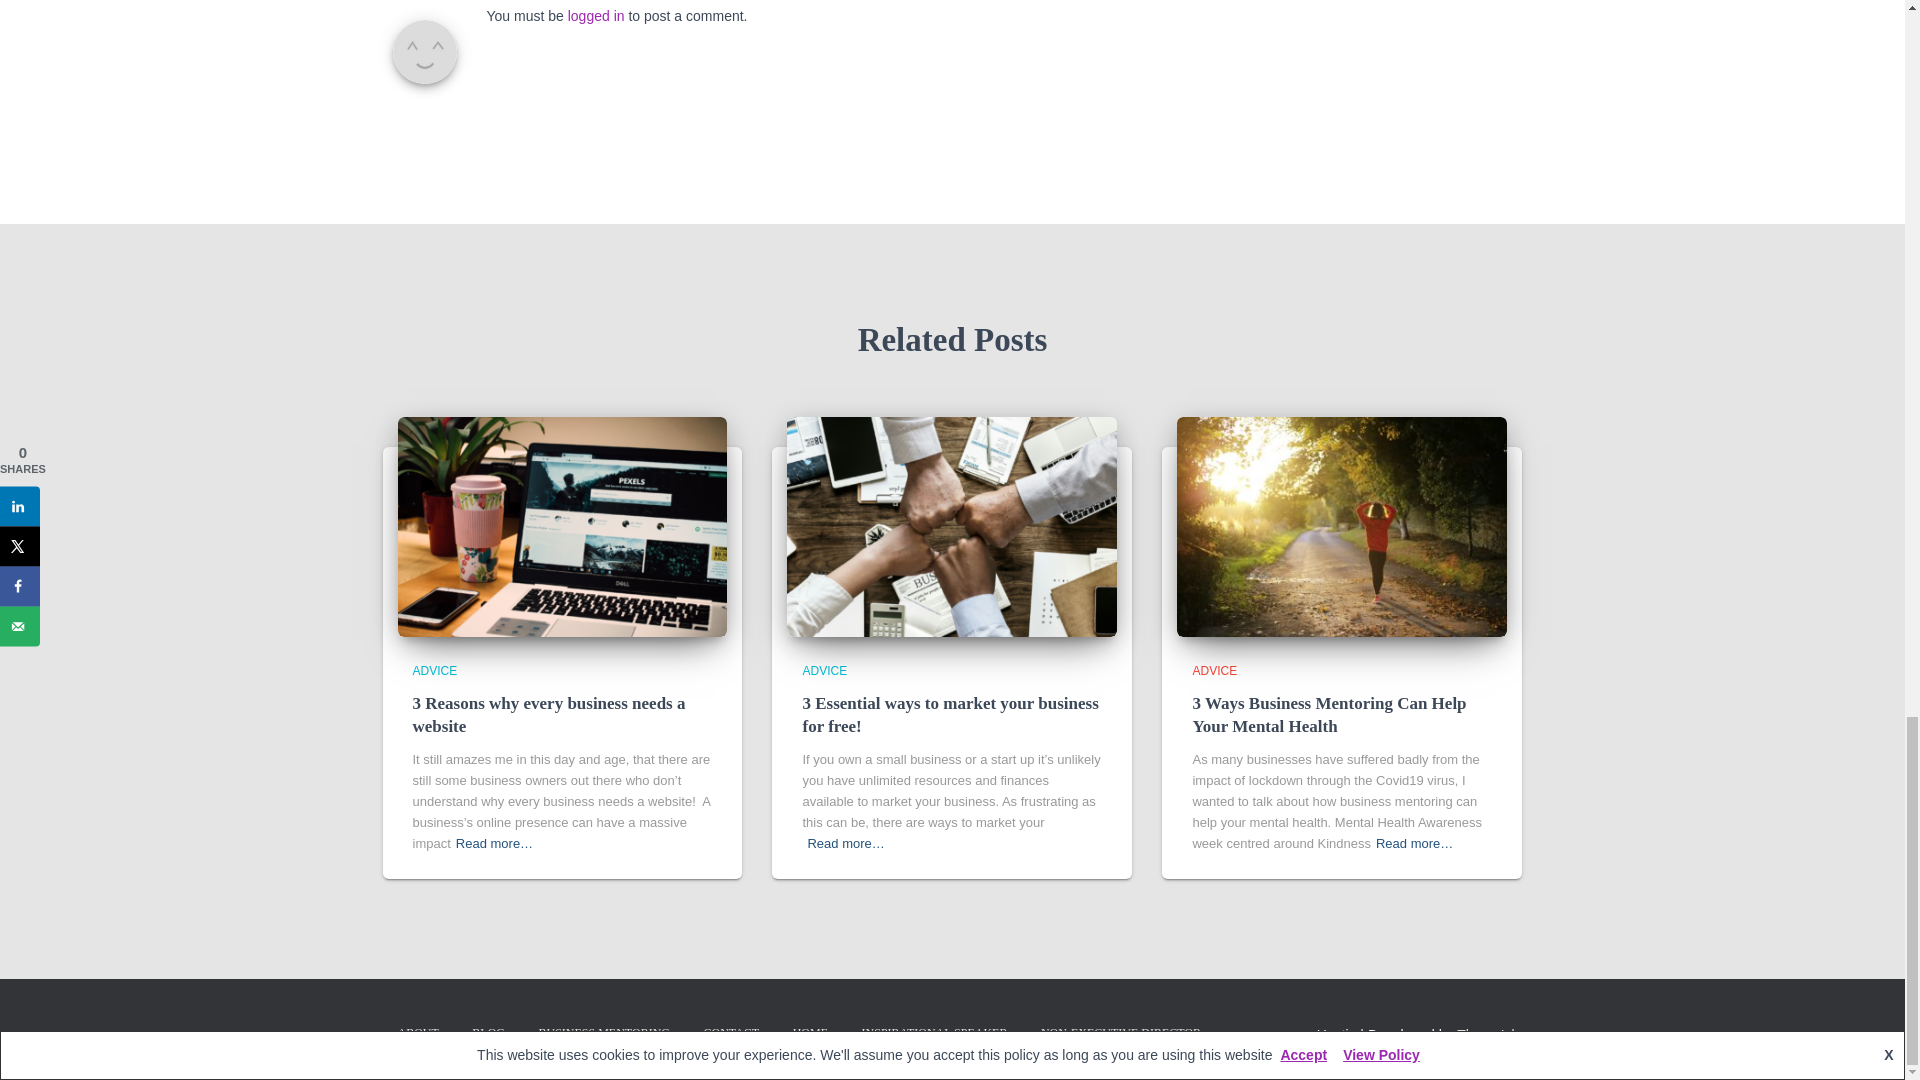  Describe the element at coordinates (434, 671) in the screenshot. I see `View all posts in Advice` at that location.